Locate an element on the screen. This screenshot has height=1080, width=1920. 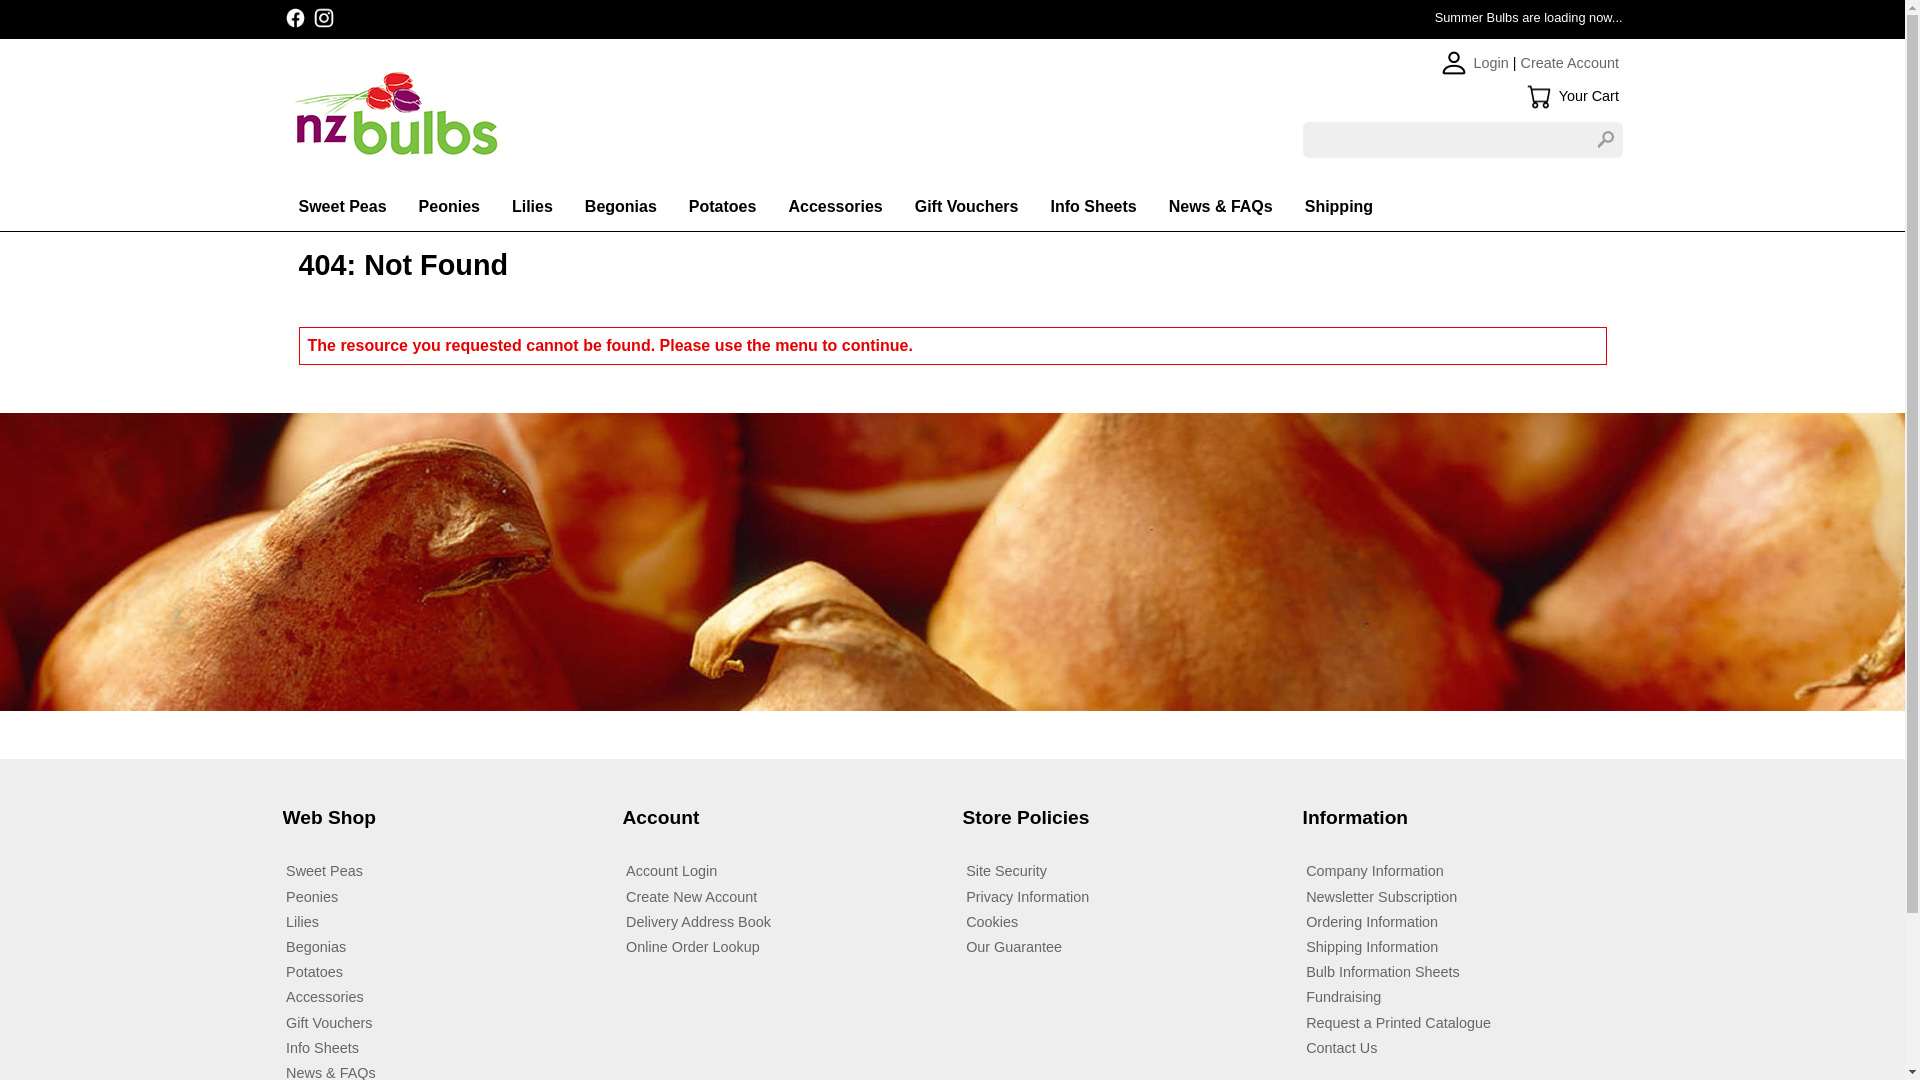
Potatoes is located at coordinates (723, 206).